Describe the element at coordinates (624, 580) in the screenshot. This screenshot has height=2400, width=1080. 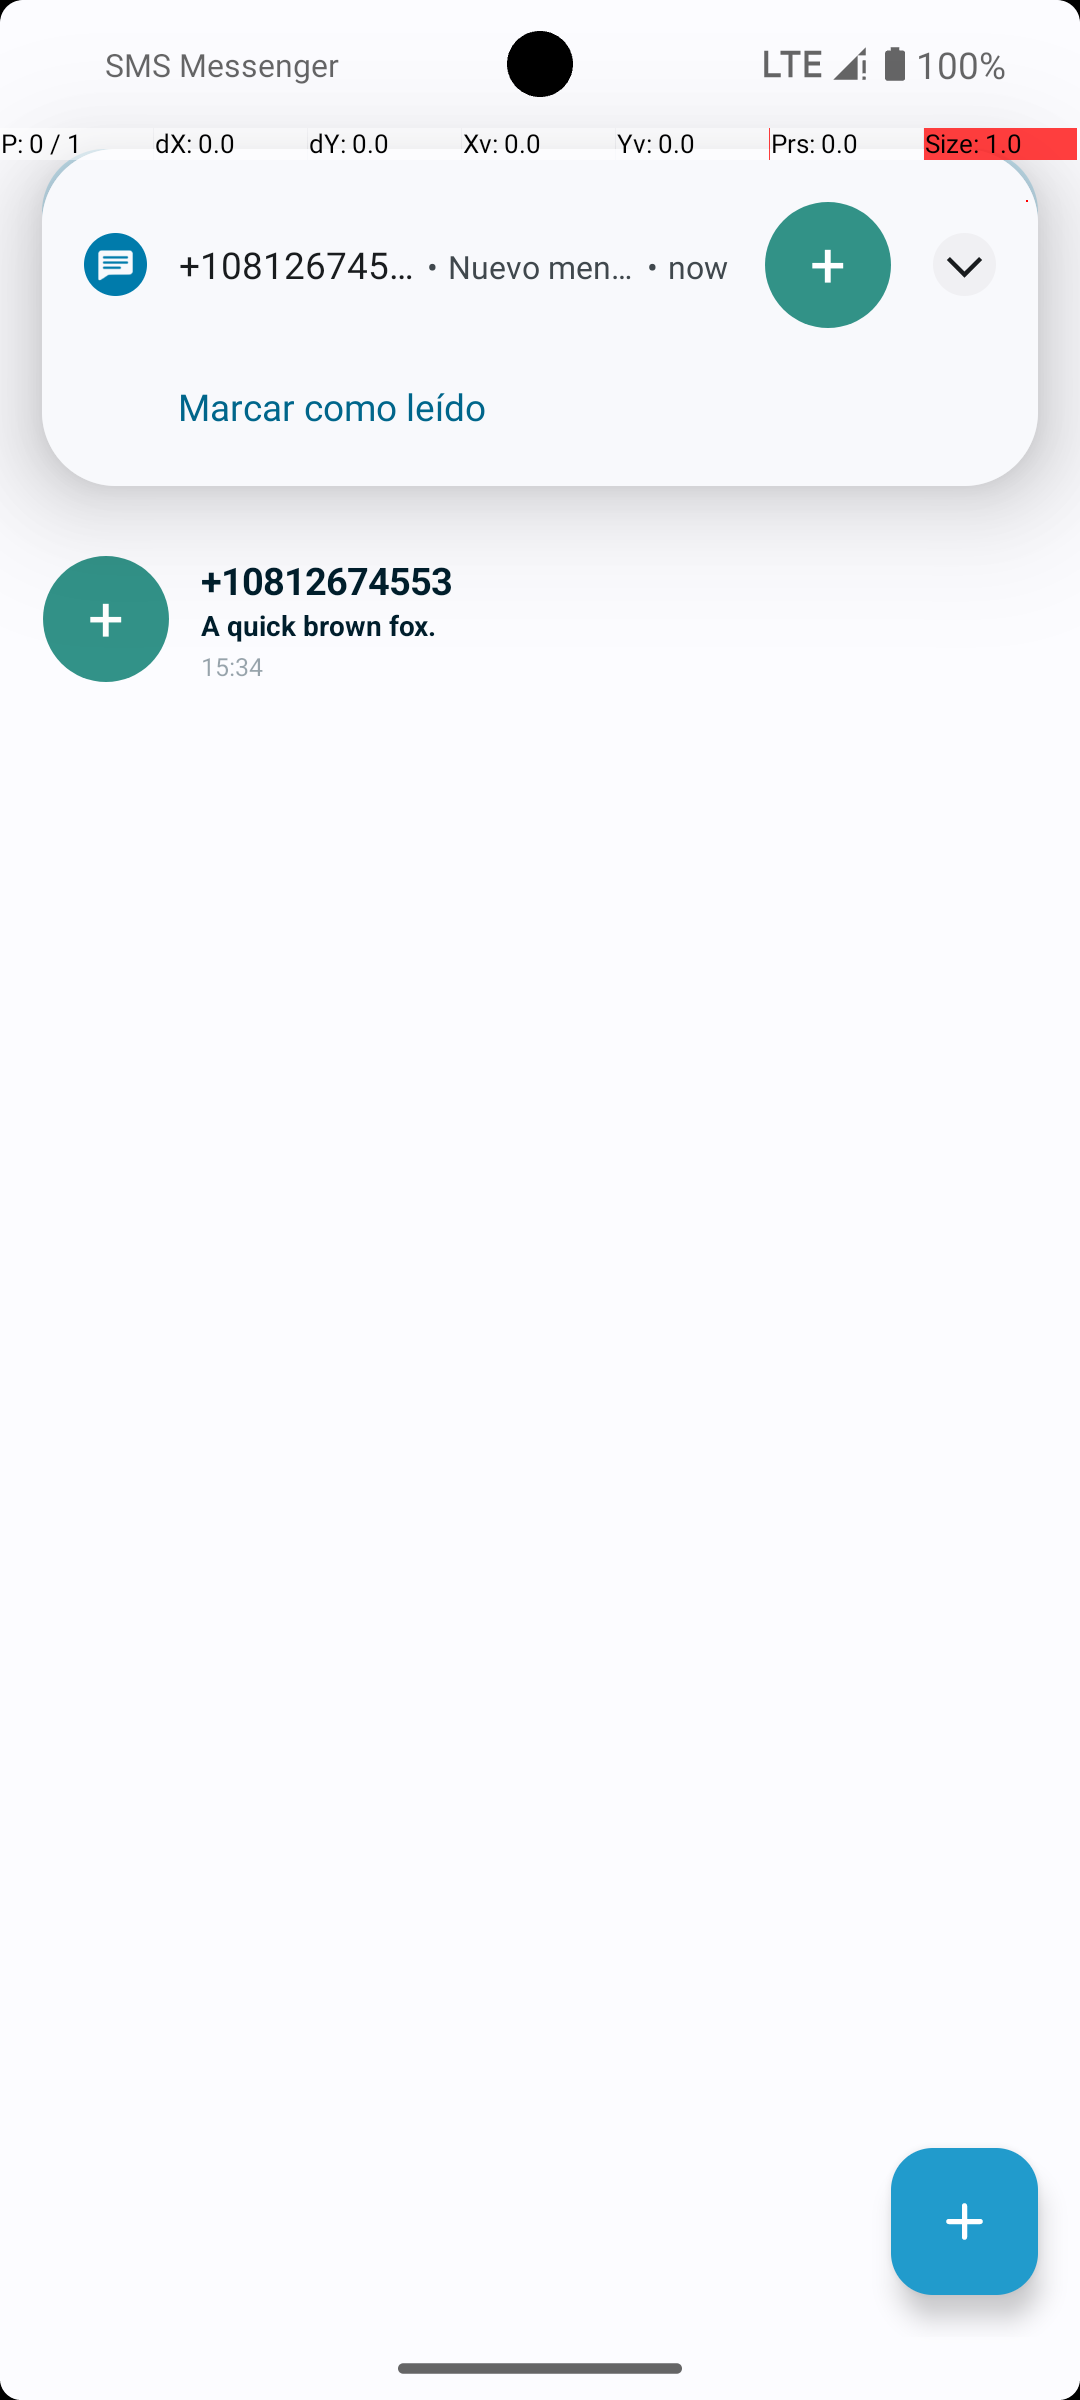
I see `+10812674553` at that location.